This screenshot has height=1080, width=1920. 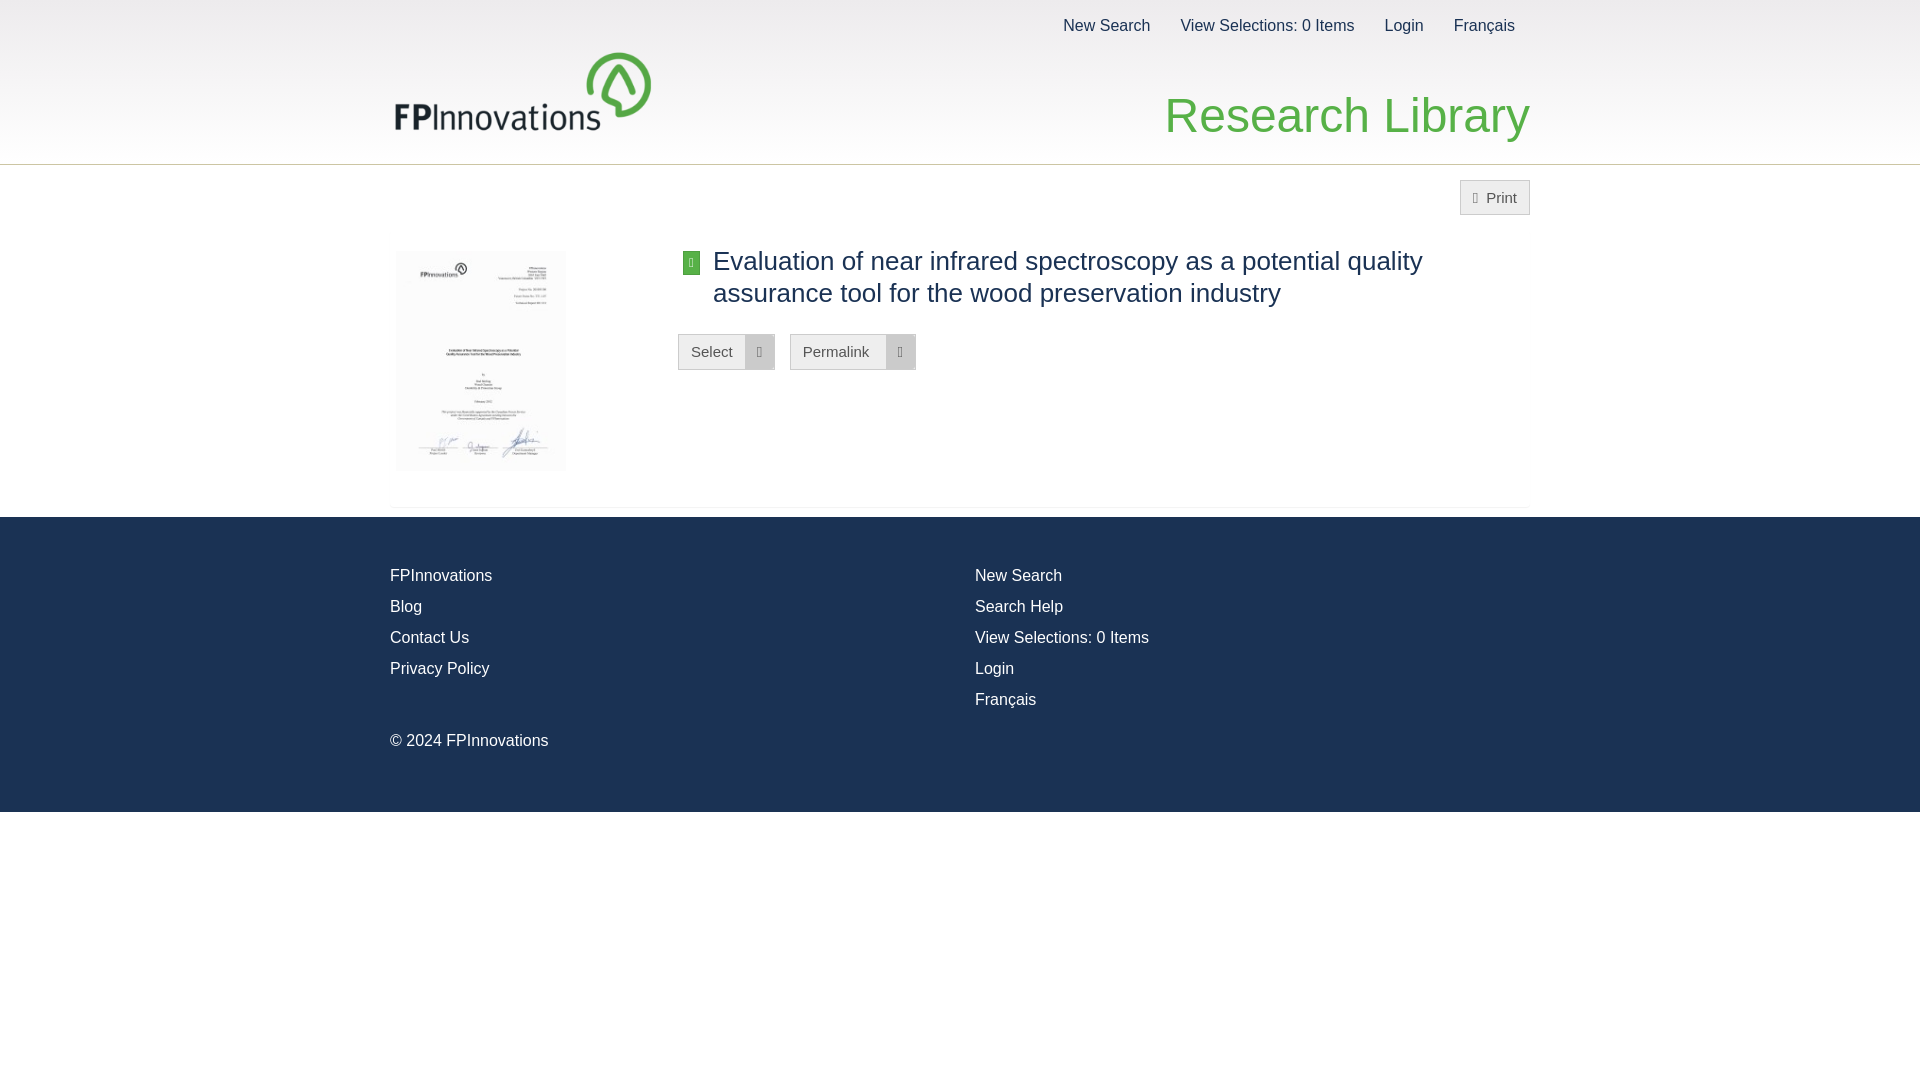 I want to click on Login, so click(x=994, y=668).